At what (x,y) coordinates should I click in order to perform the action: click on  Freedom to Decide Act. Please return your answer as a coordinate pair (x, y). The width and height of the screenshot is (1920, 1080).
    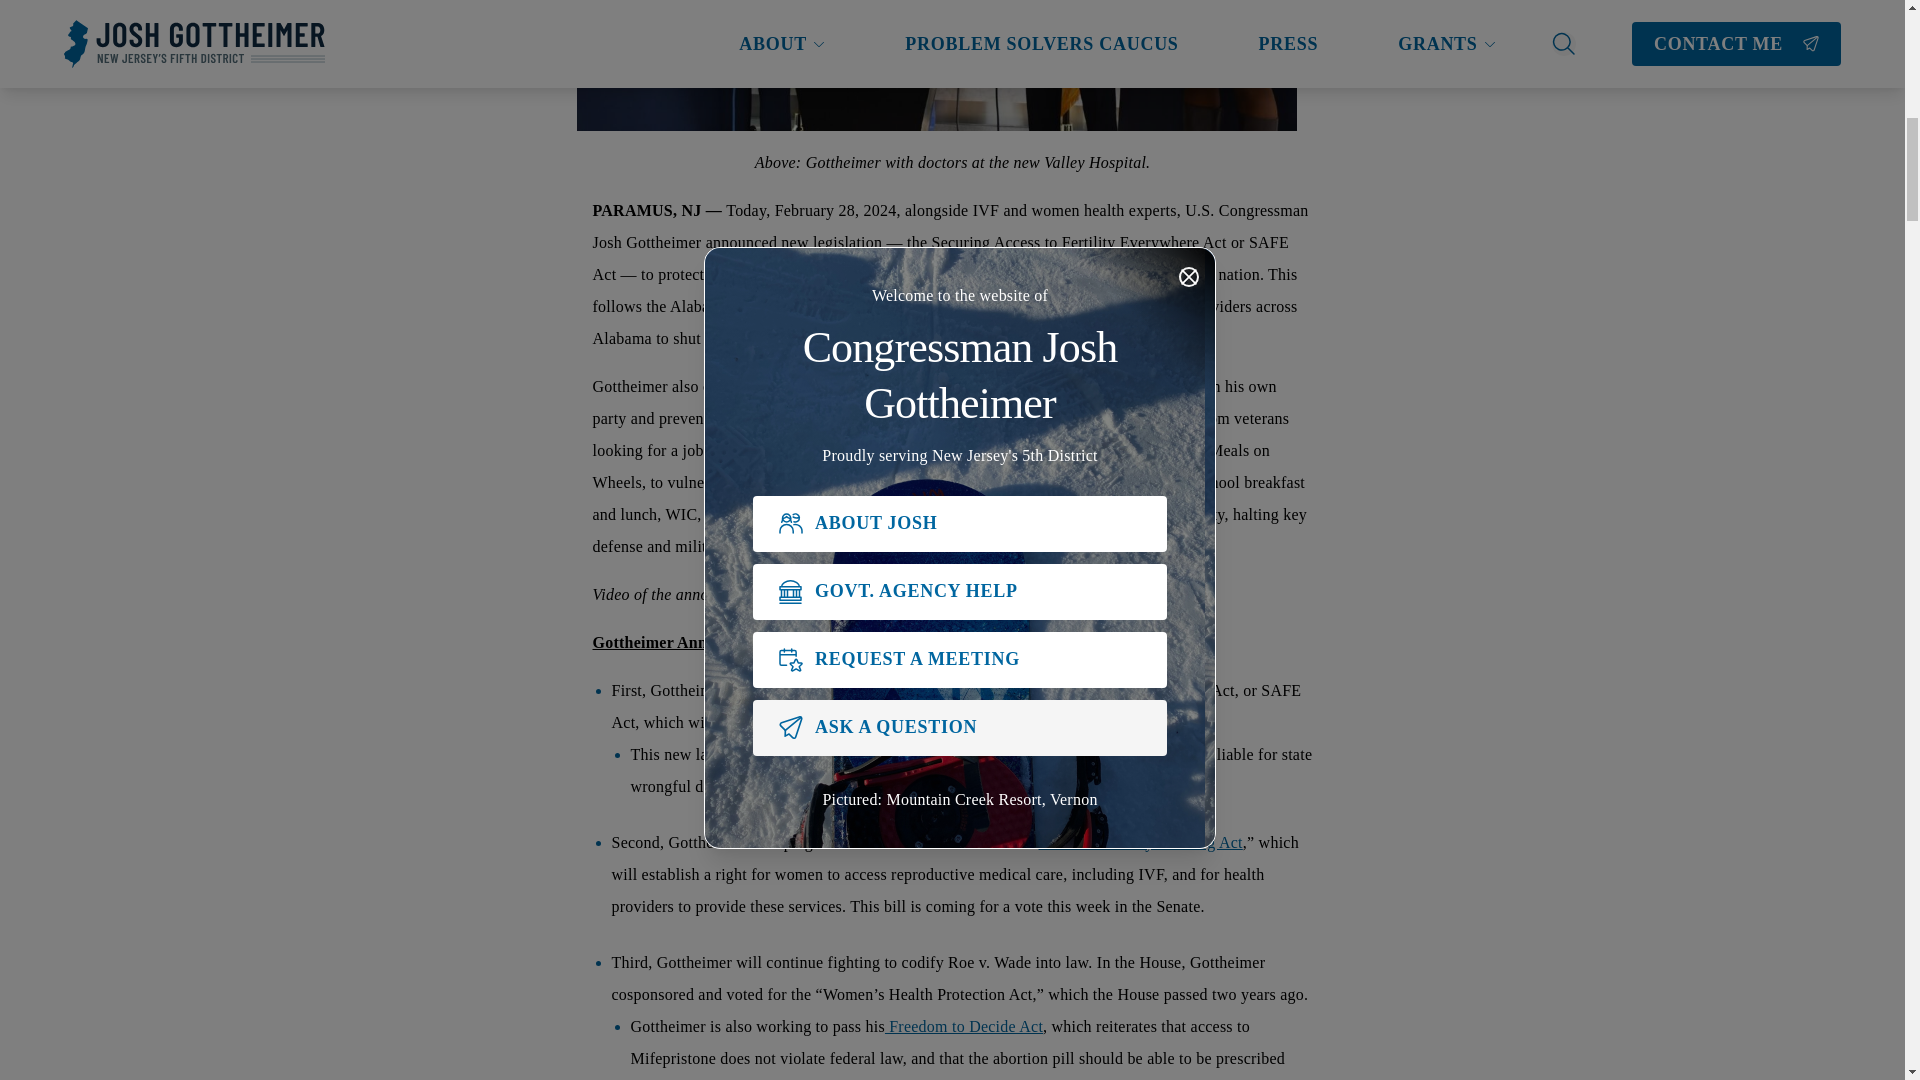
    Looking at the image, I should click on (964, 1026).